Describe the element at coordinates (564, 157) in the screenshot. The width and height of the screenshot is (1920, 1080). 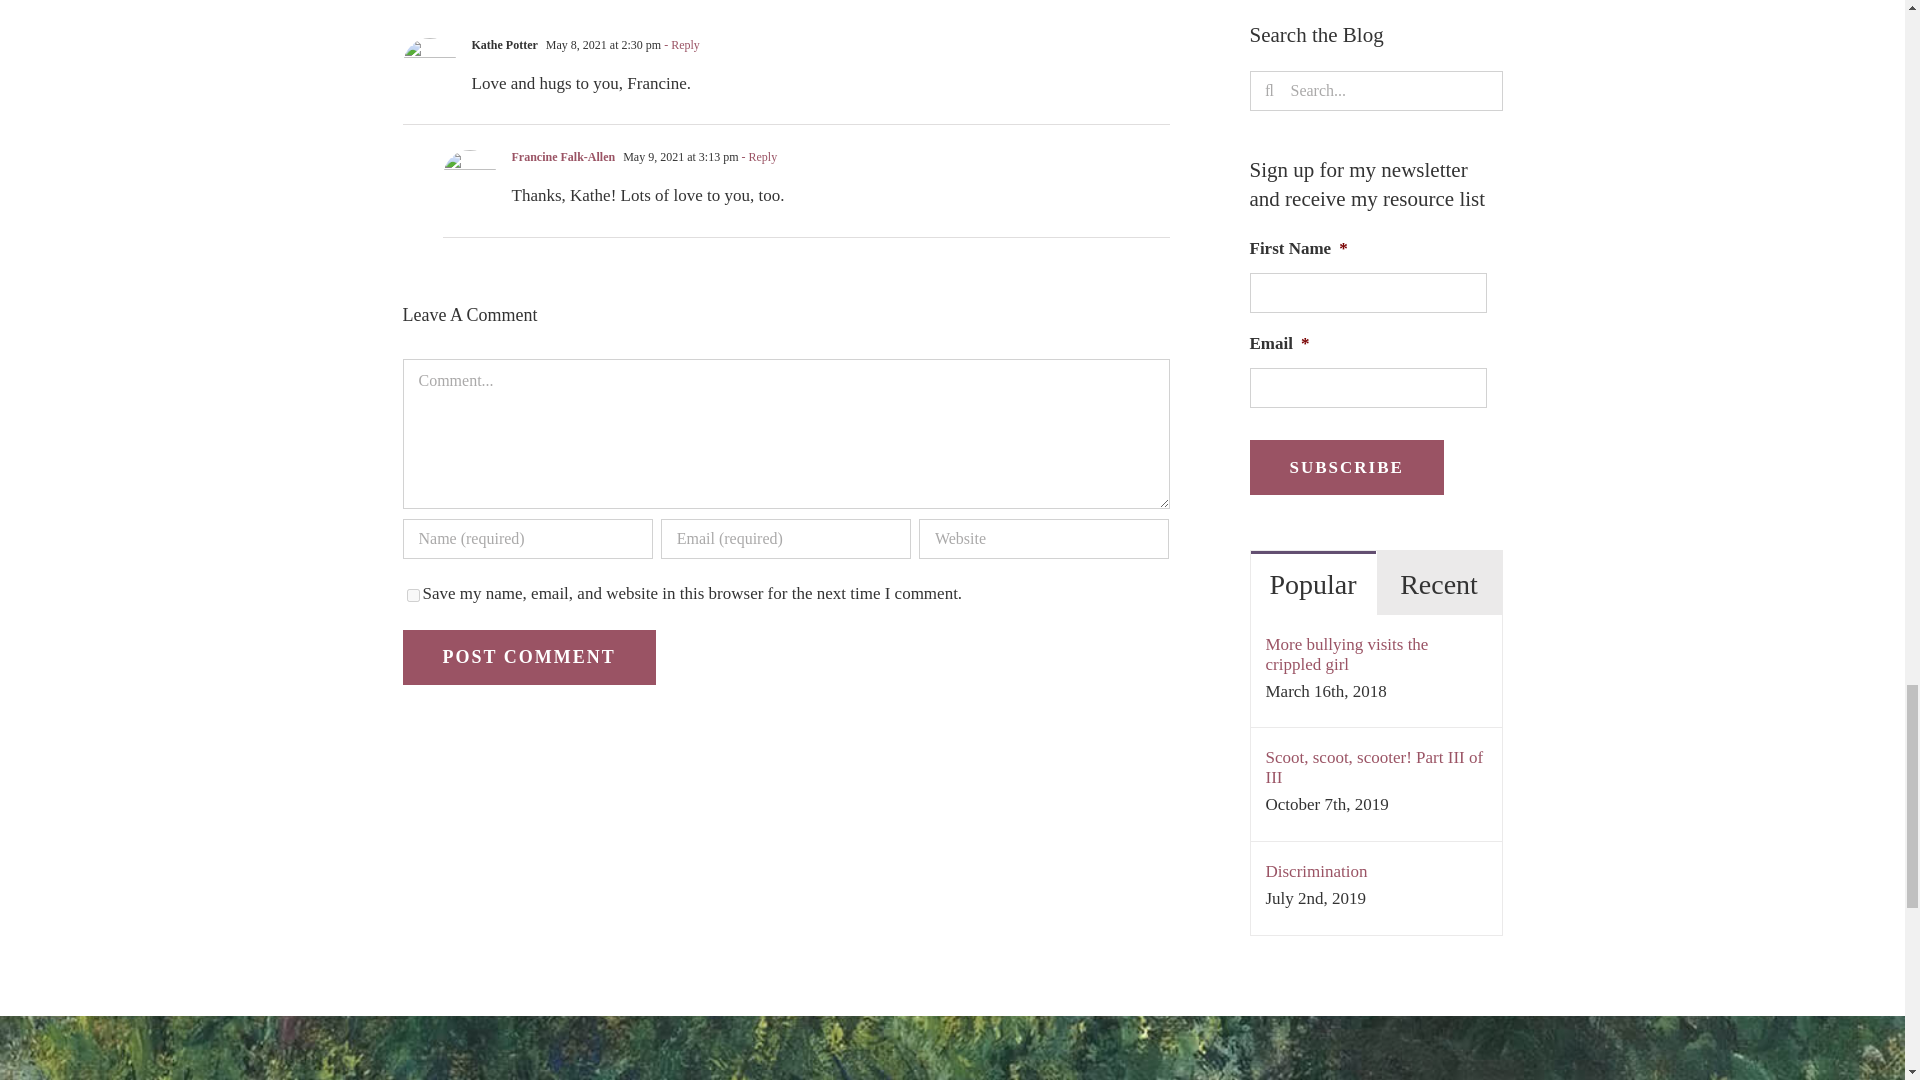
I see `Francine Falk-Allen` at that location.